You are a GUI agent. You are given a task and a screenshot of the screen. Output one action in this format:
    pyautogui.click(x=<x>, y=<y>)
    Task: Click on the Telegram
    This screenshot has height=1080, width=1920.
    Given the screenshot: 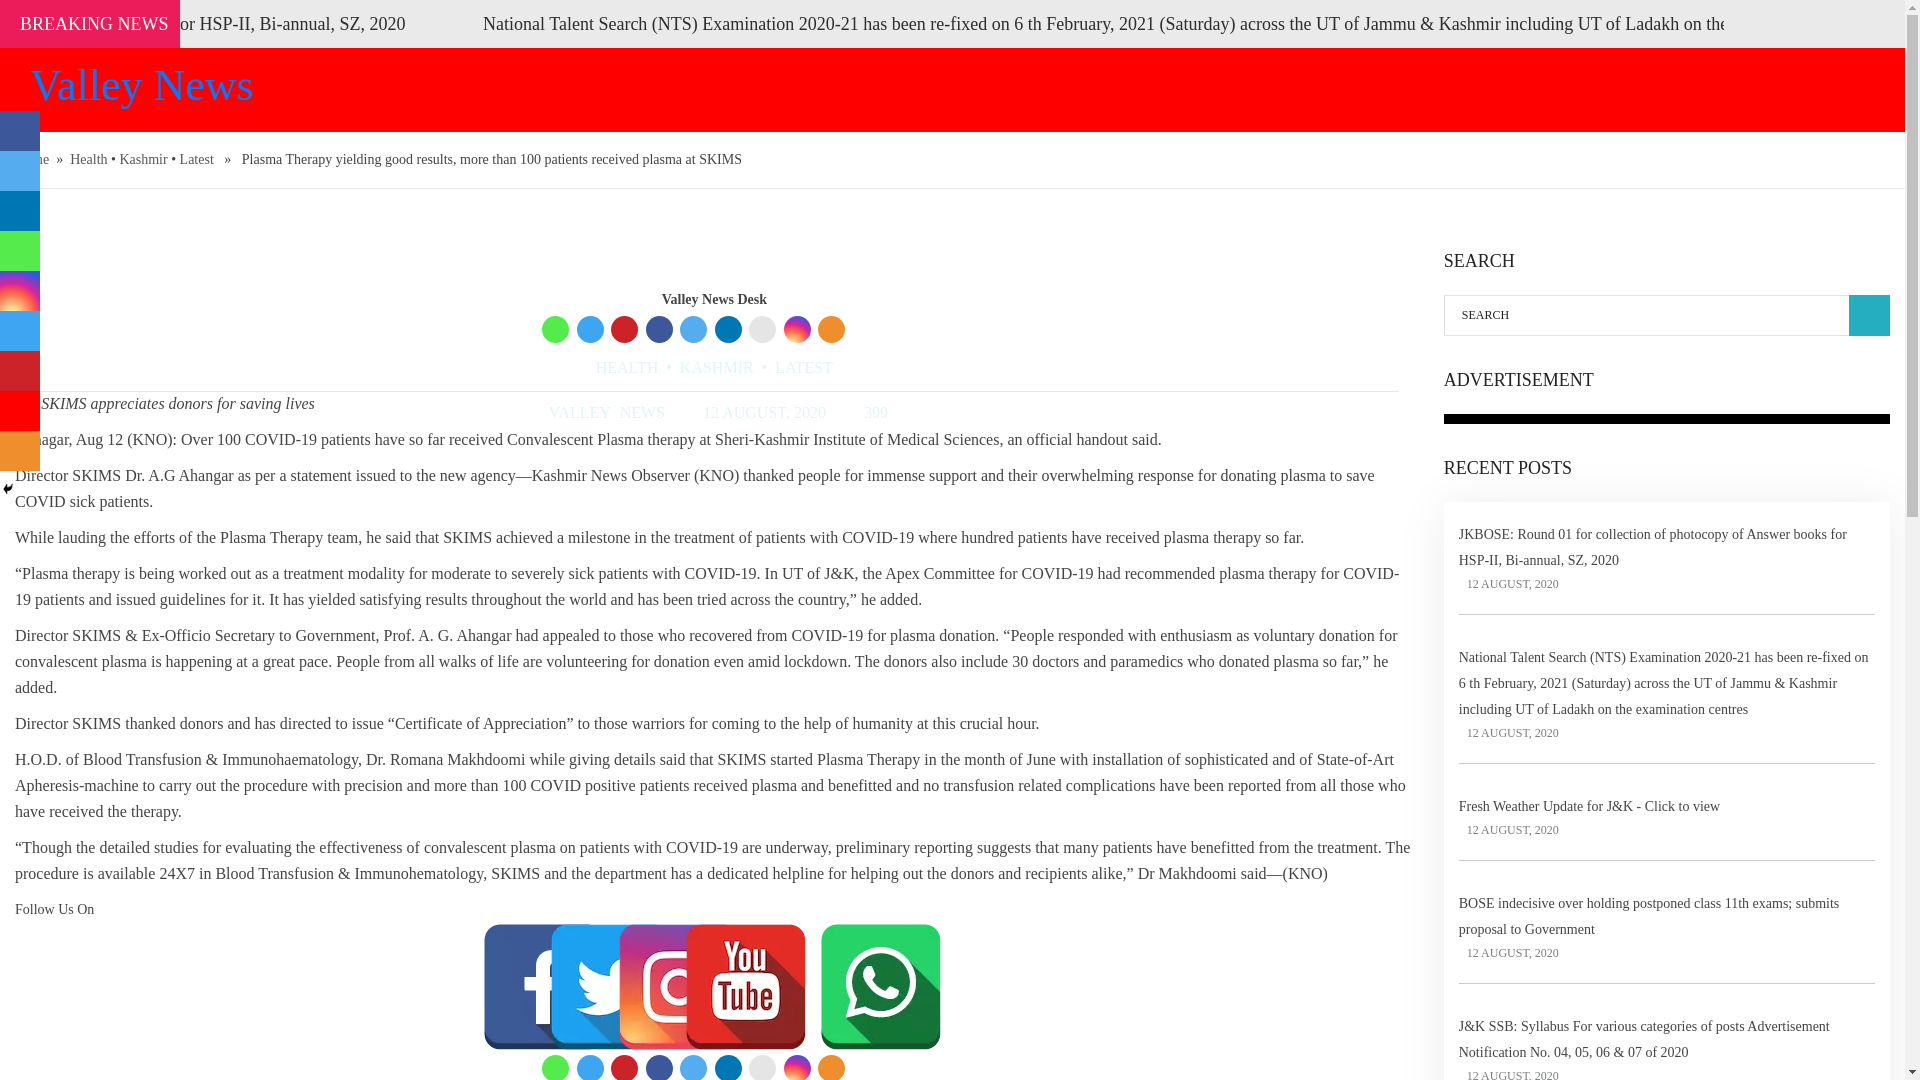 What is the action you would take?
    pyautogui.click(x=590, y=1068)
    